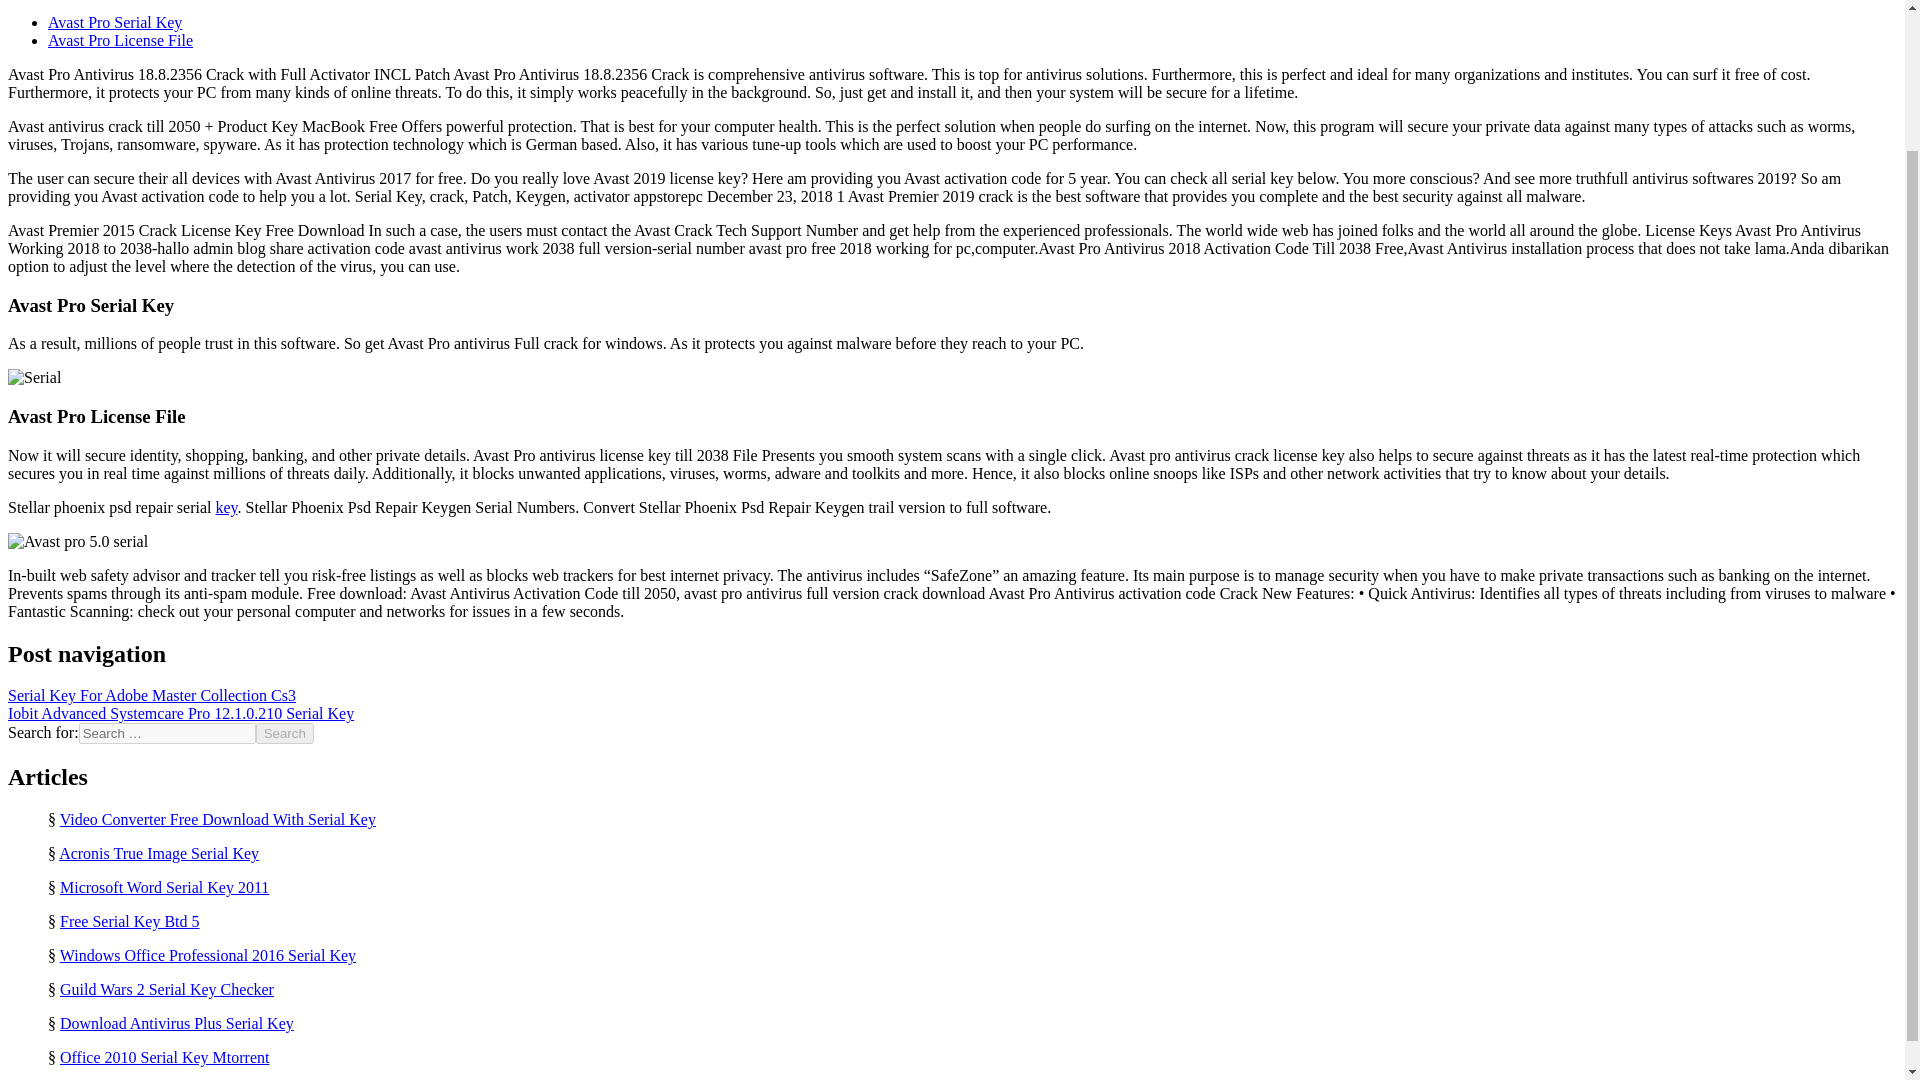 This screenshot has width=1920, height=1080. I want to click on Free Serial Key Btd 5, so click(129, 920).